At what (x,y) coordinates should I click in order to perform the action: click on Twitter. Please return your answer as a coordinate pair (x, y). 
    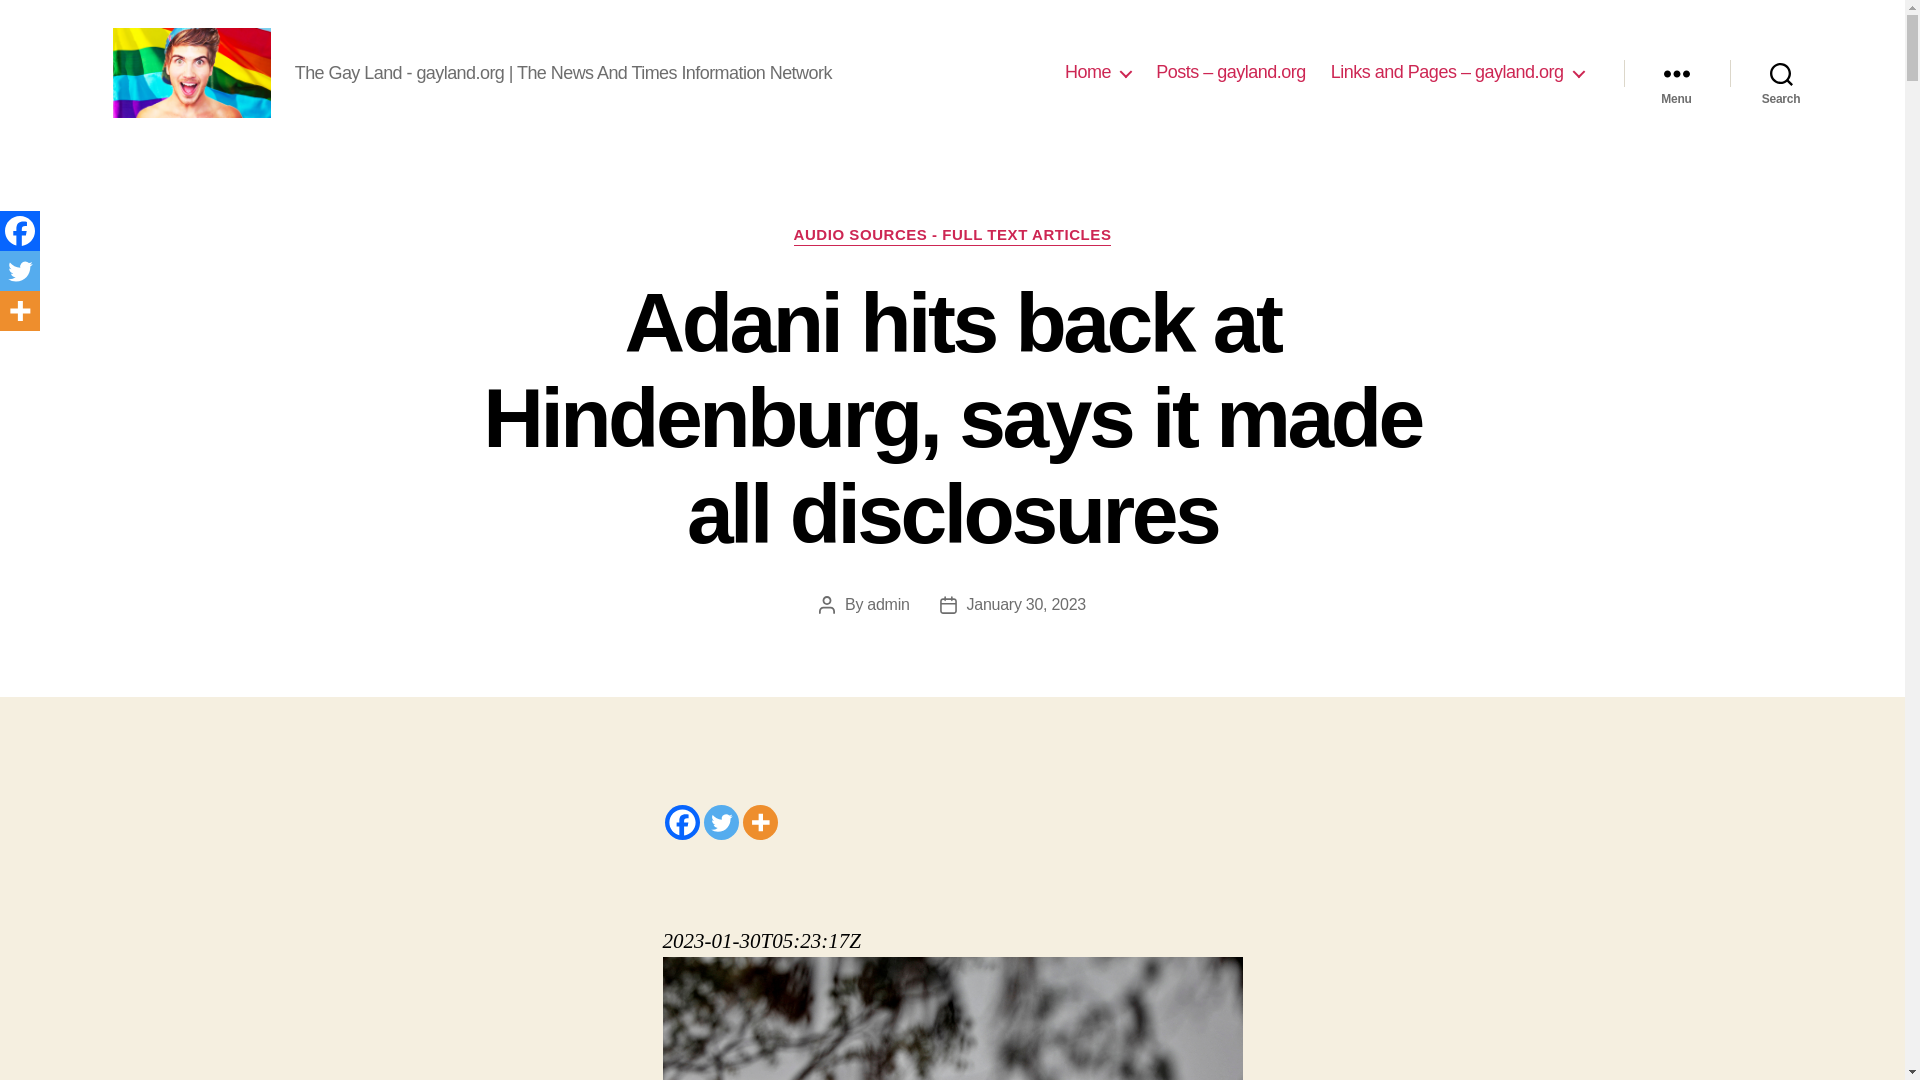
    Looking at the image, I should click on (20, 270).